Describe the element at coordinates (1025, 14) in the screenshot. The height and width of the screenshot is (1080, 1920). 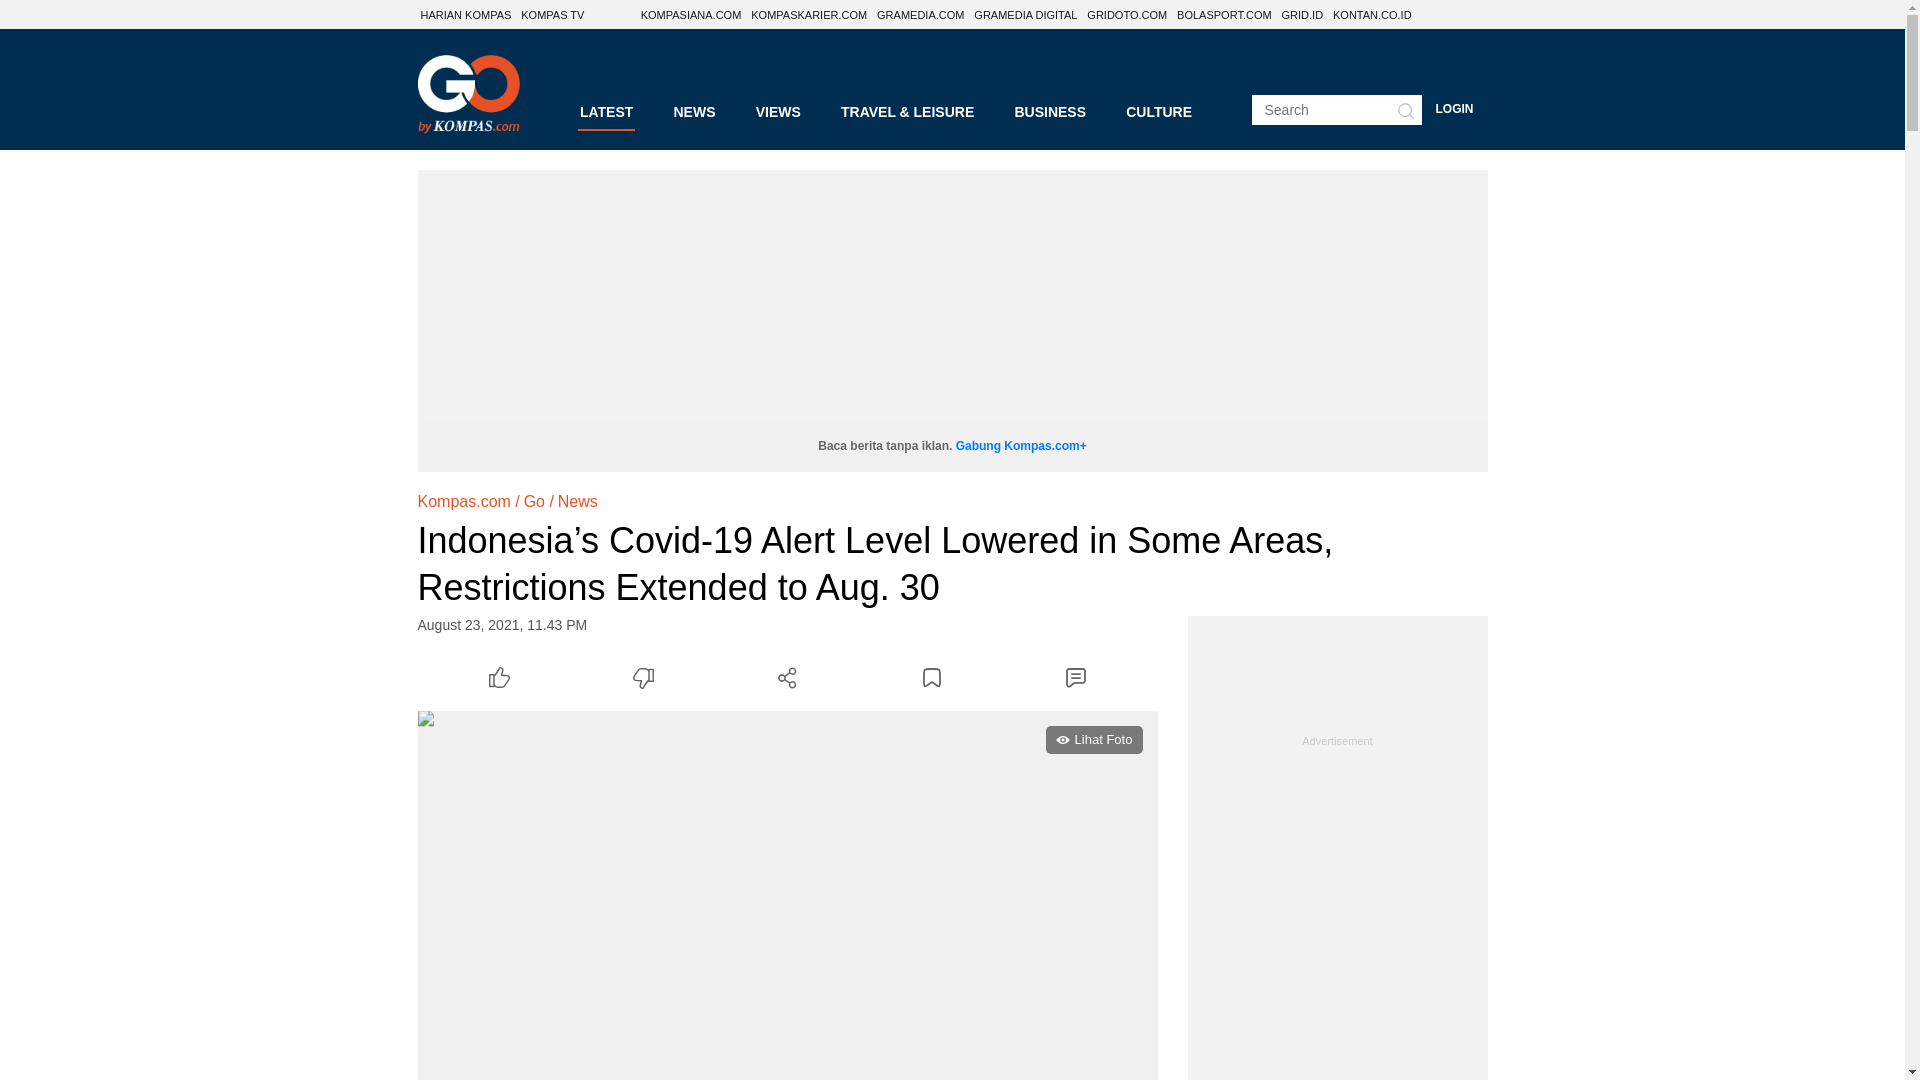
I see `GRAMEDIA DIGITAL` at that location.